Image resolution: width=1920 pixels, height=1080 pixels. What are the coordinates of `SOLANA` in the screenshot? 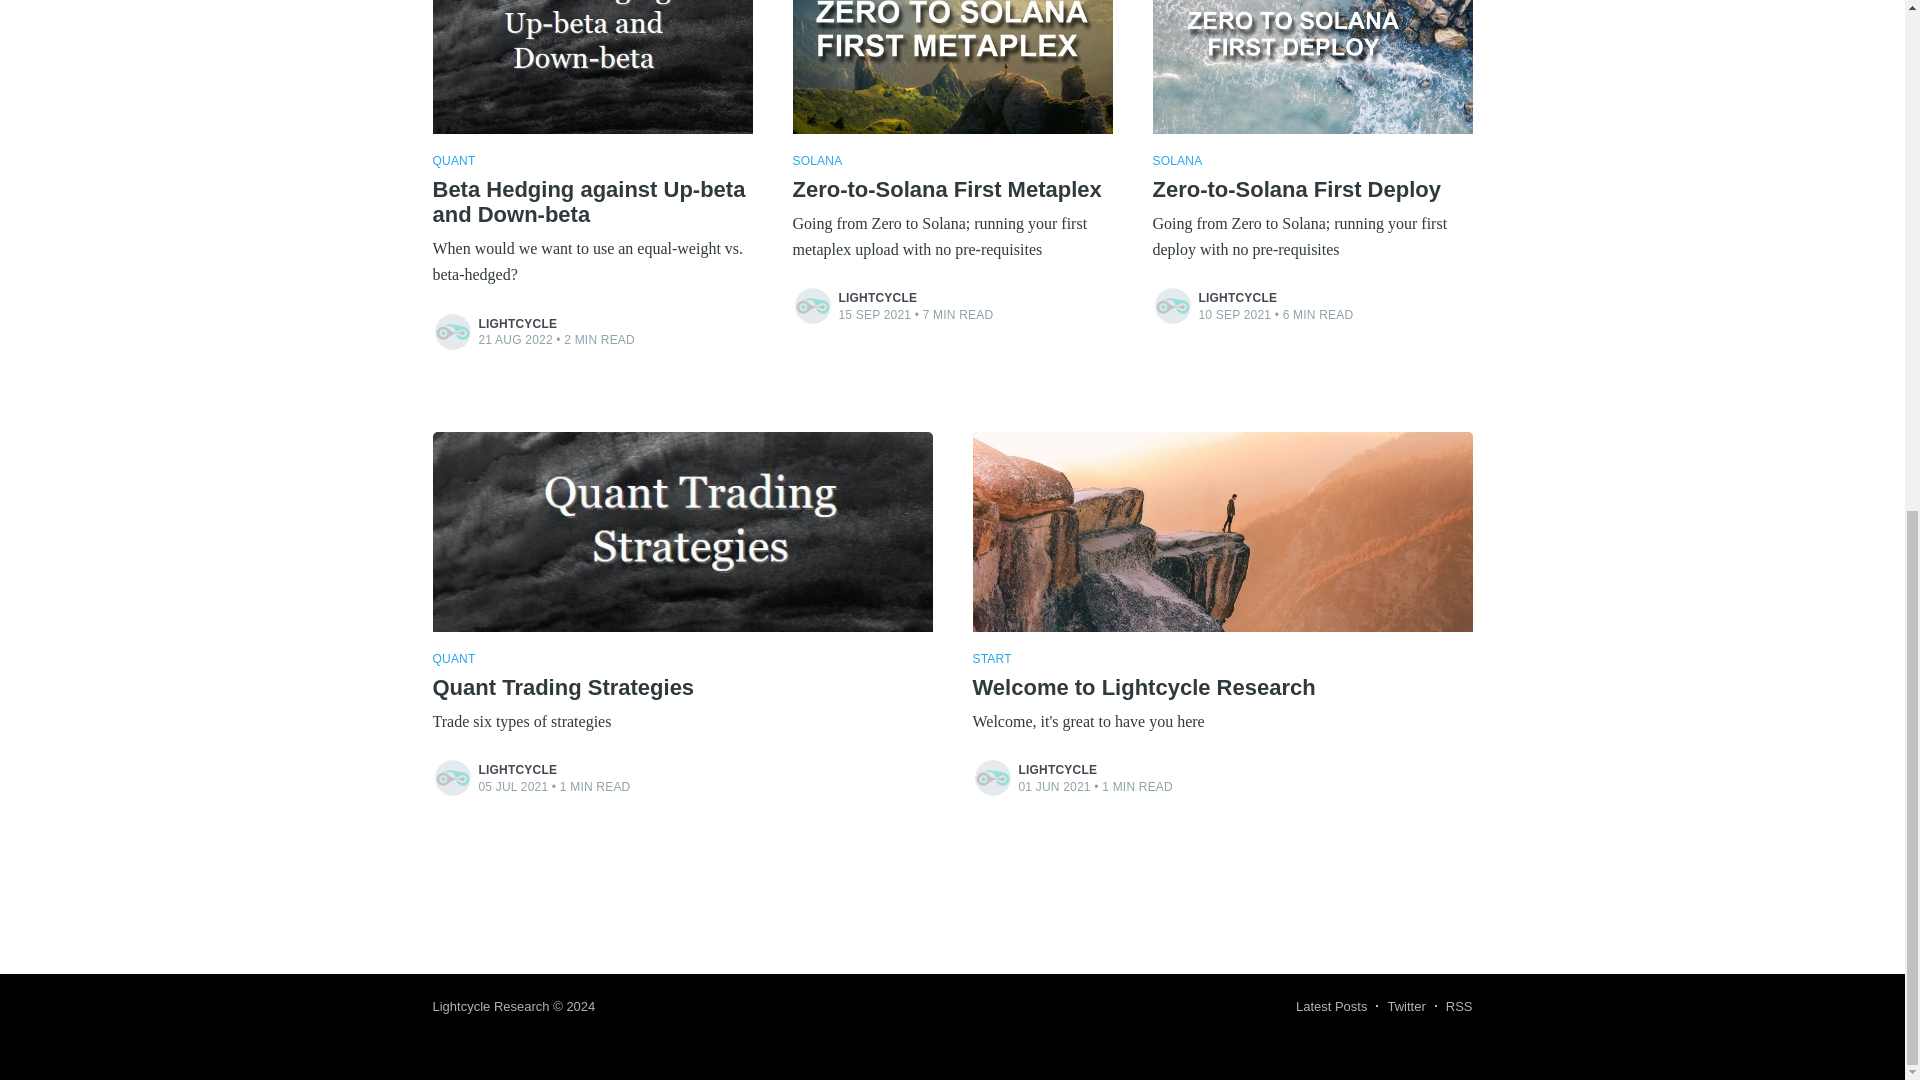 It's located at (816, 161).